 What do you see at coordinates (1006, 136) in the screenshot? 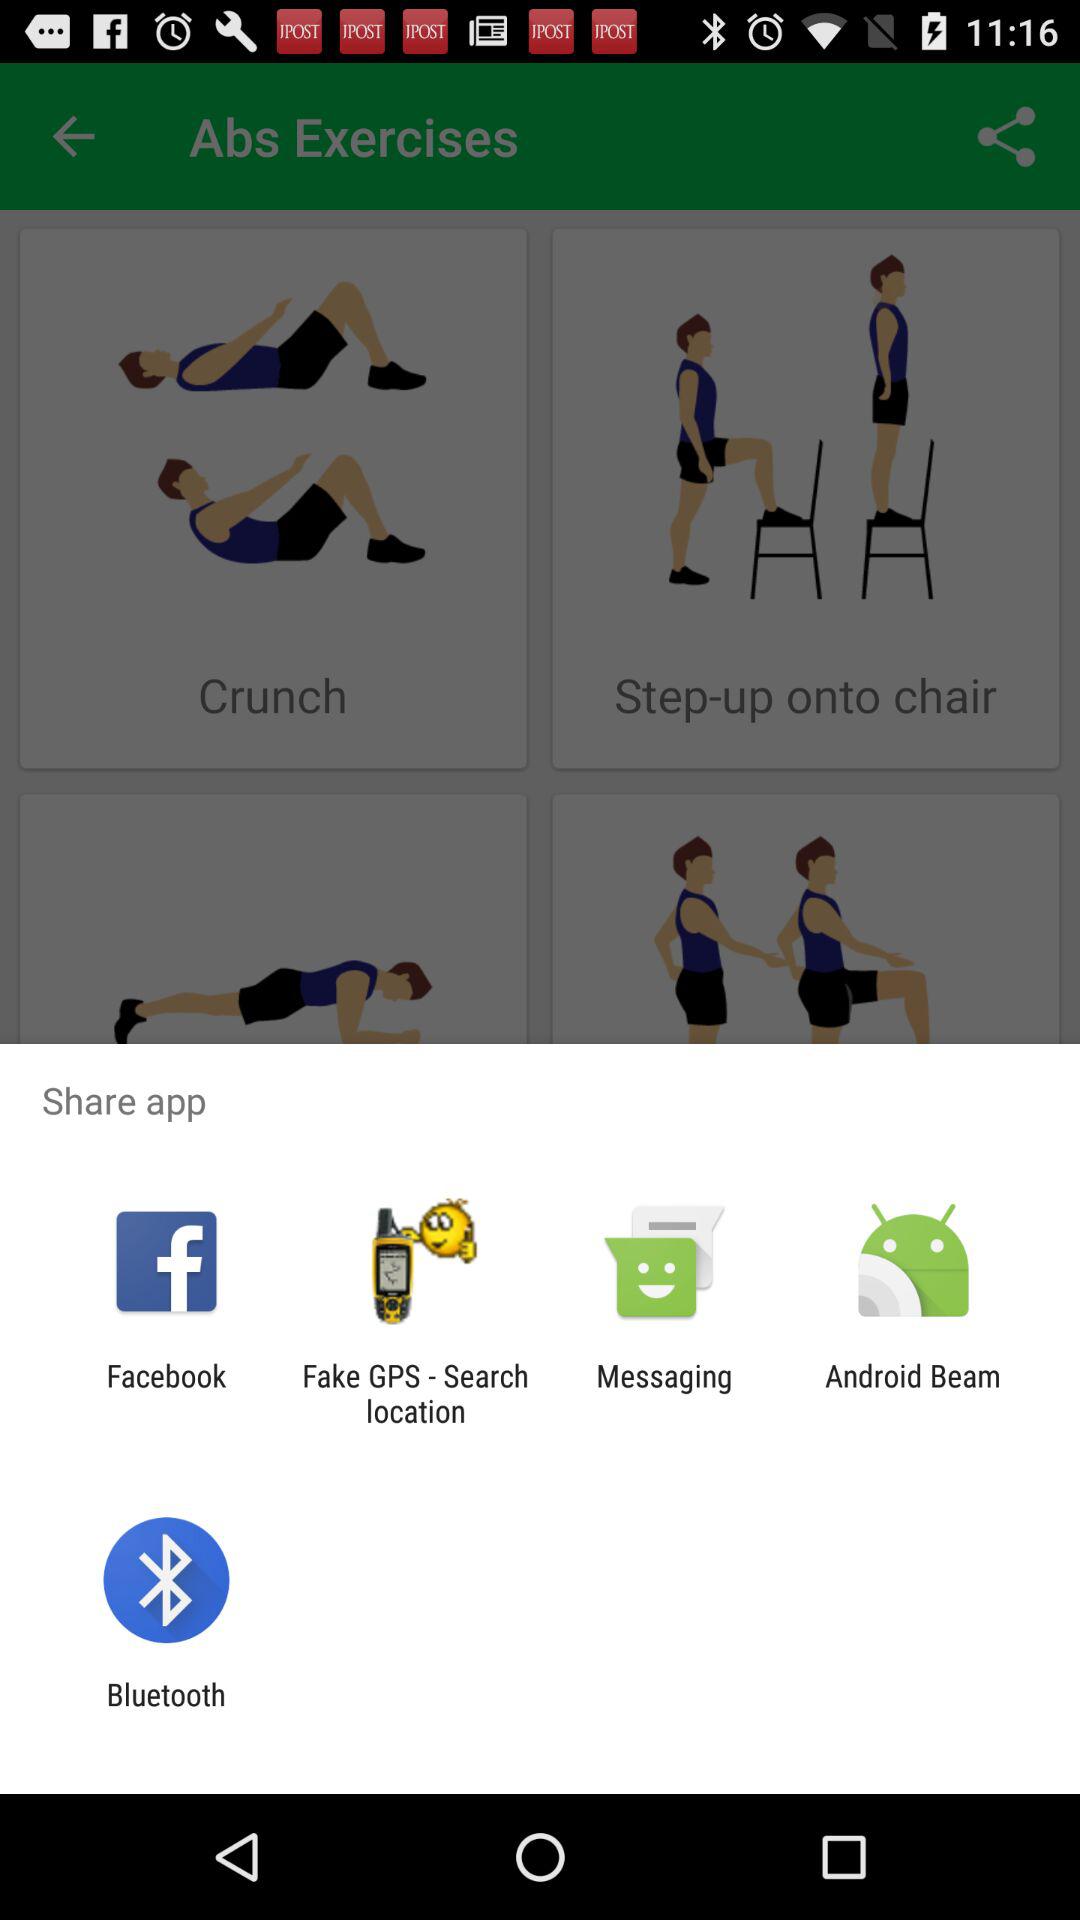
I see `press item to the right of abs exercises item` at bounding box center [1006, 136].